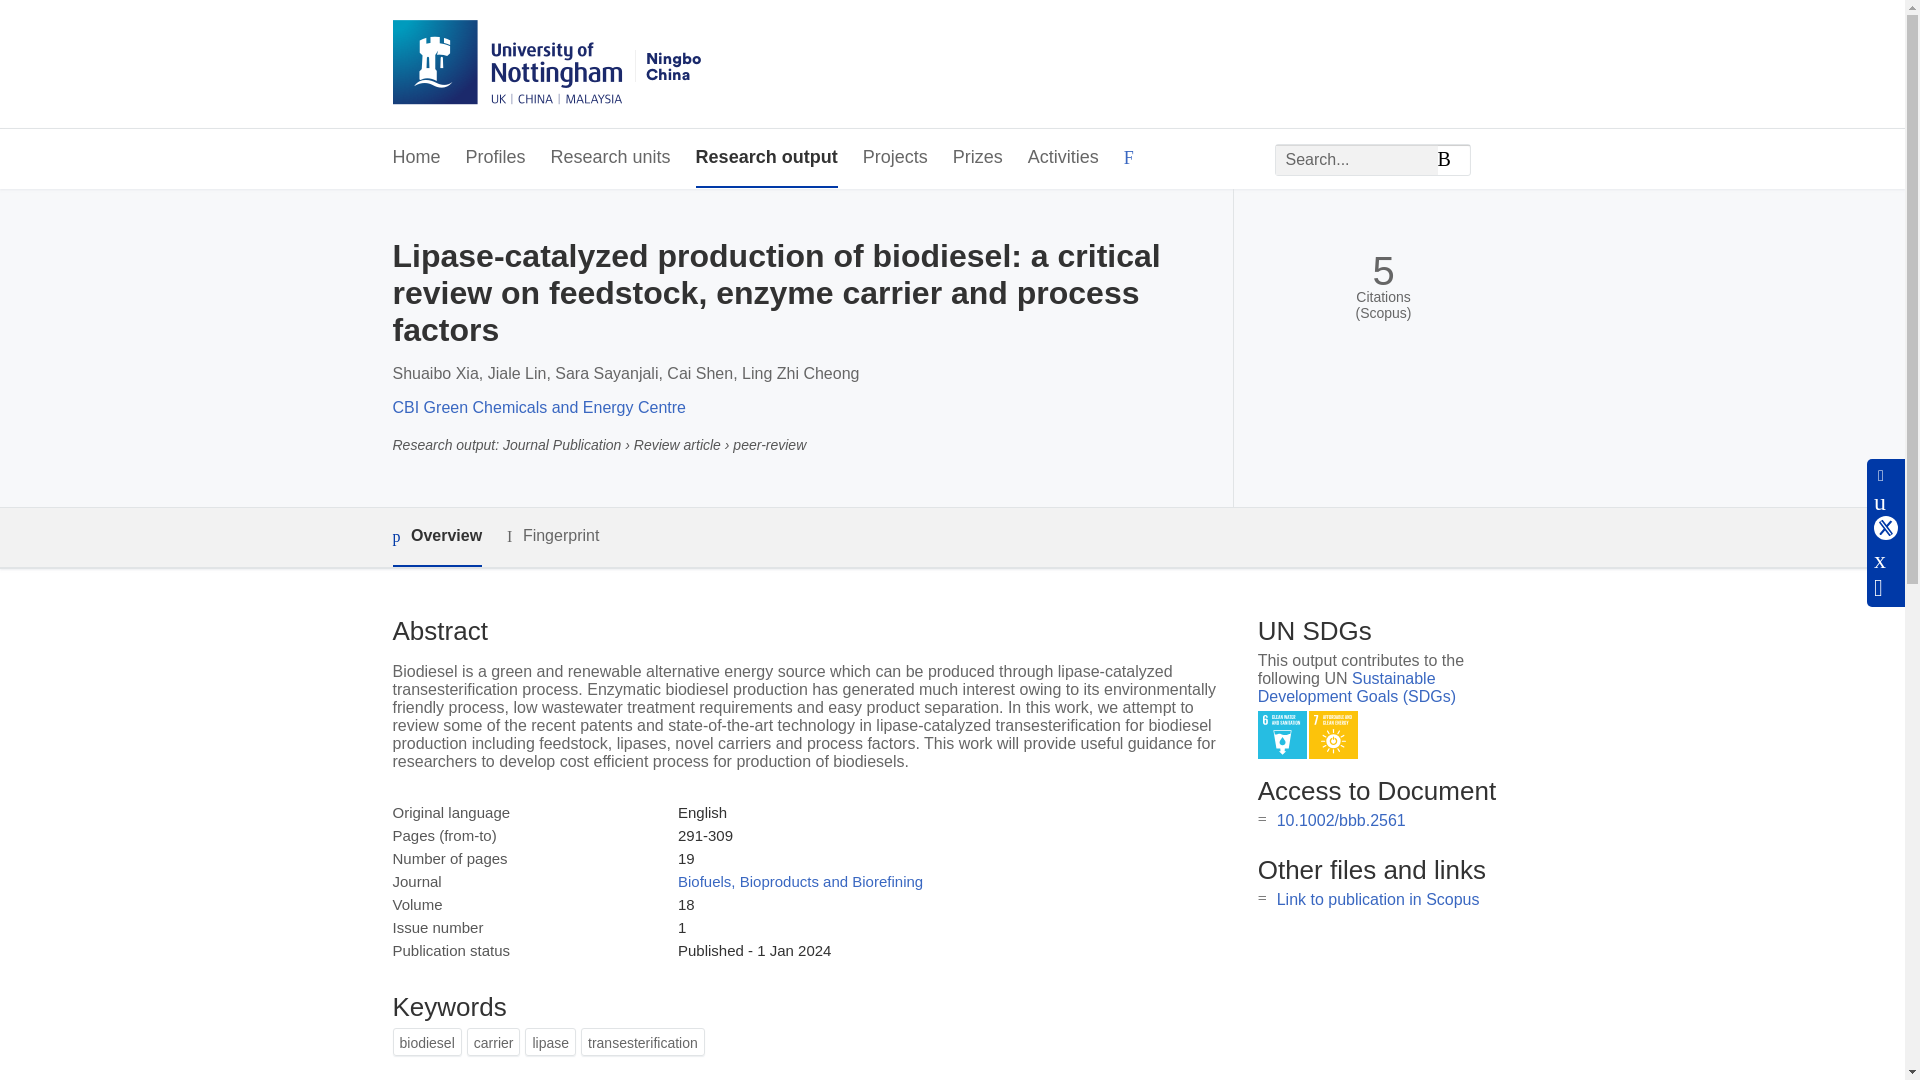 This screenshot has width=1920, height=1080. I want to click on Research units, so click(610, 158).